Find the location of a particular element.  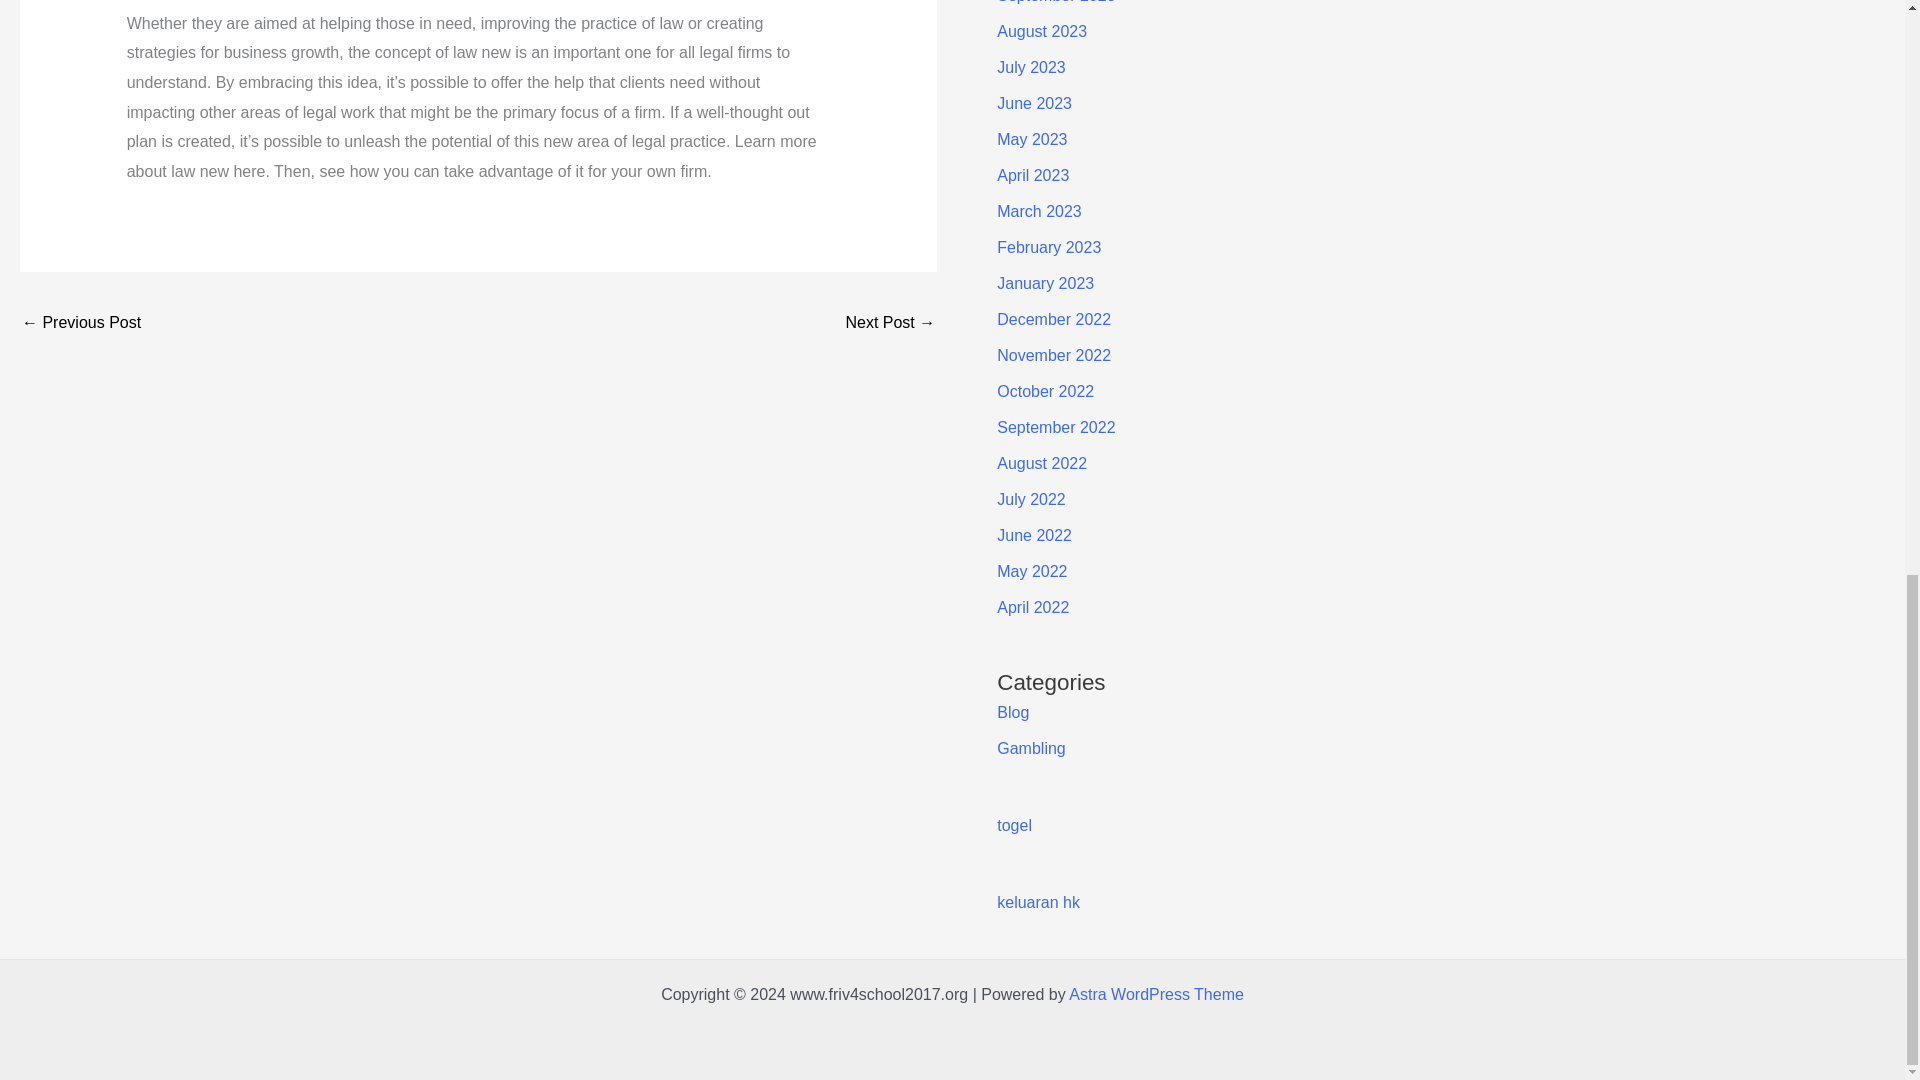

10 Slot Demo PG Terbaik: Bermain Gratis dan Anti Lag is located at coordinates (890, 324).